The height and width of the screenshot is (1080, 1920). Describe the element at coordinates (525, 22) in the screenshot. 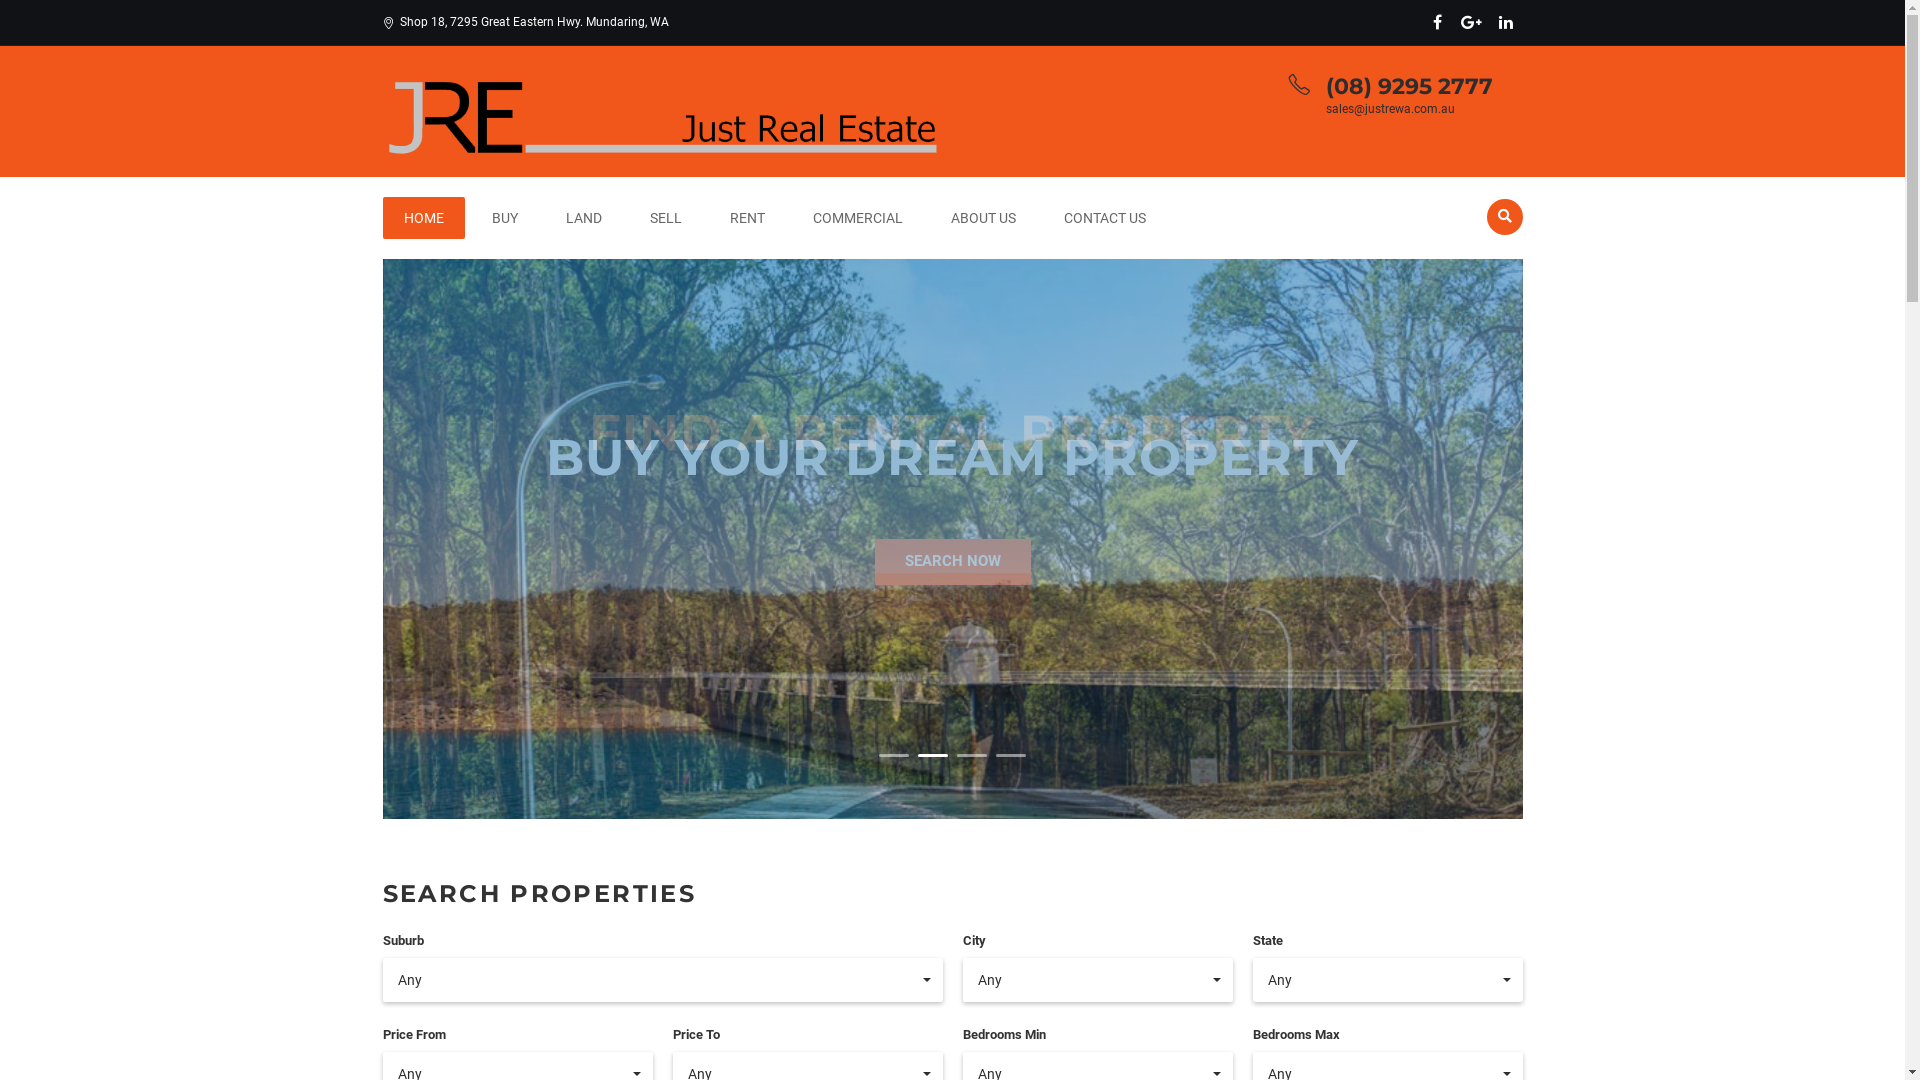

I see `Shop 18, 7295 Great Eastern Hwy. Mundaring, WA` at that location.